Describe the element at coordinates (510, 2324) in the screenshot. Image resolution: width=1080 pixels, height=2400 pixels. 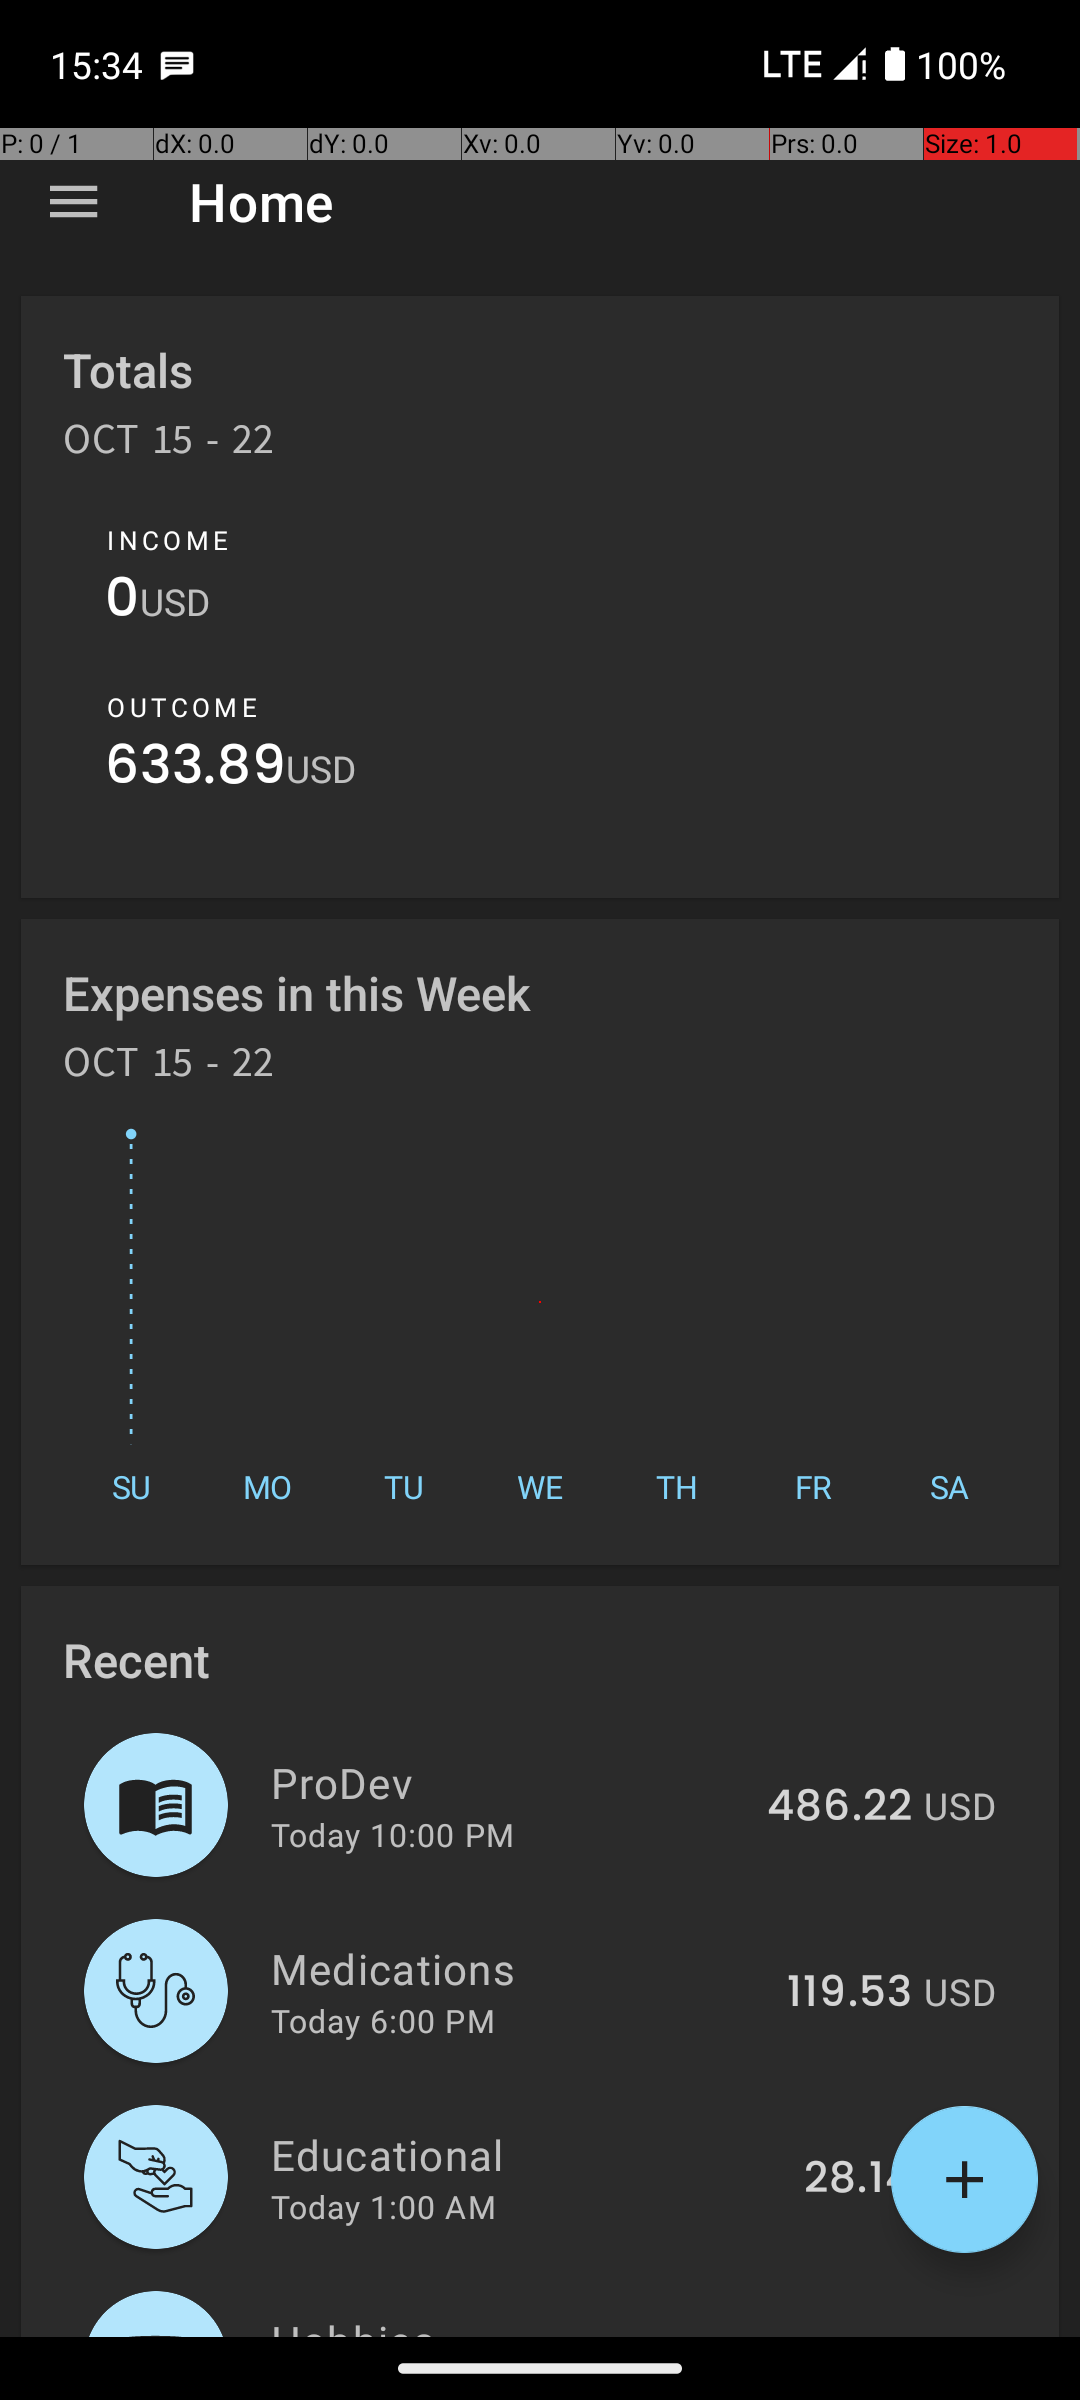
I see `Hobbies` at that location.